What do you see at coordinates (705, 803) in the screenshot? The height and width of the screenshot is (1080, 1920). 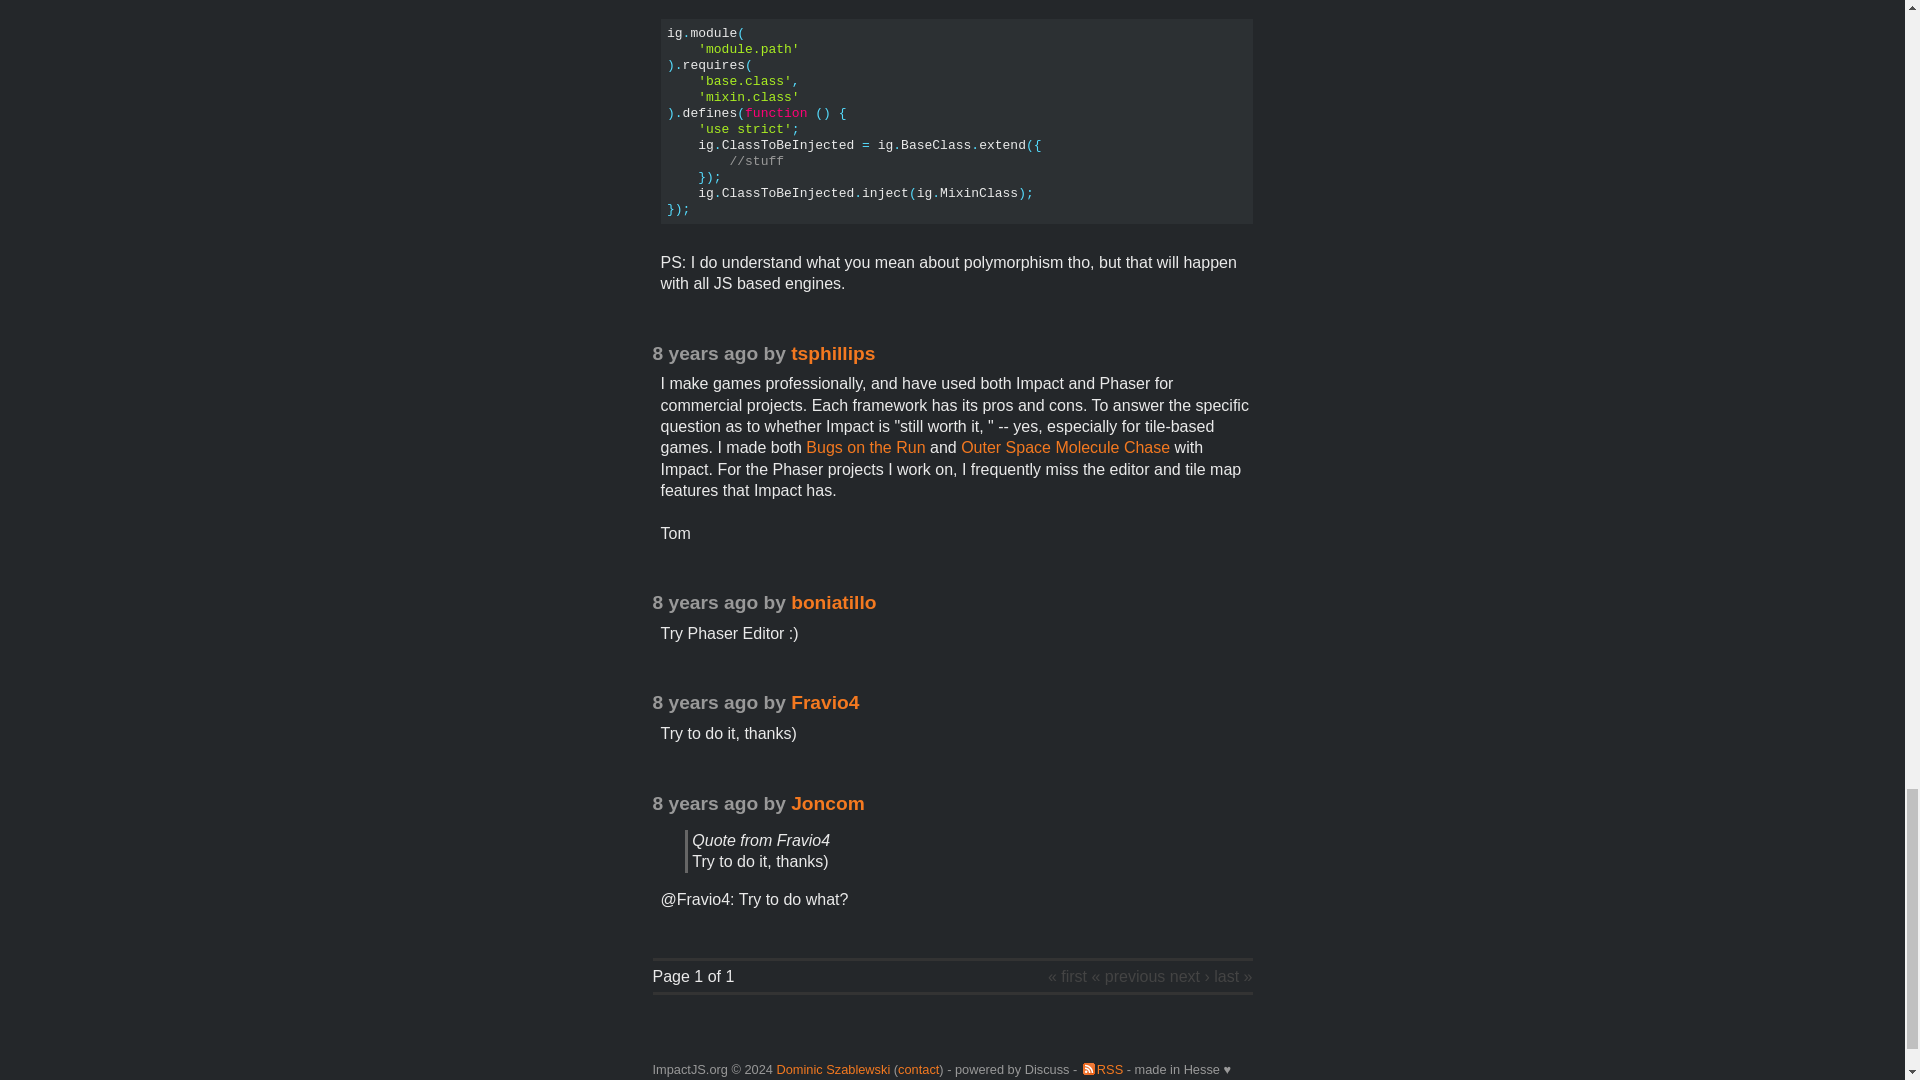 I see `Wednesday, Nov 2nd 9:21pm` at bounding box center [705, 803].